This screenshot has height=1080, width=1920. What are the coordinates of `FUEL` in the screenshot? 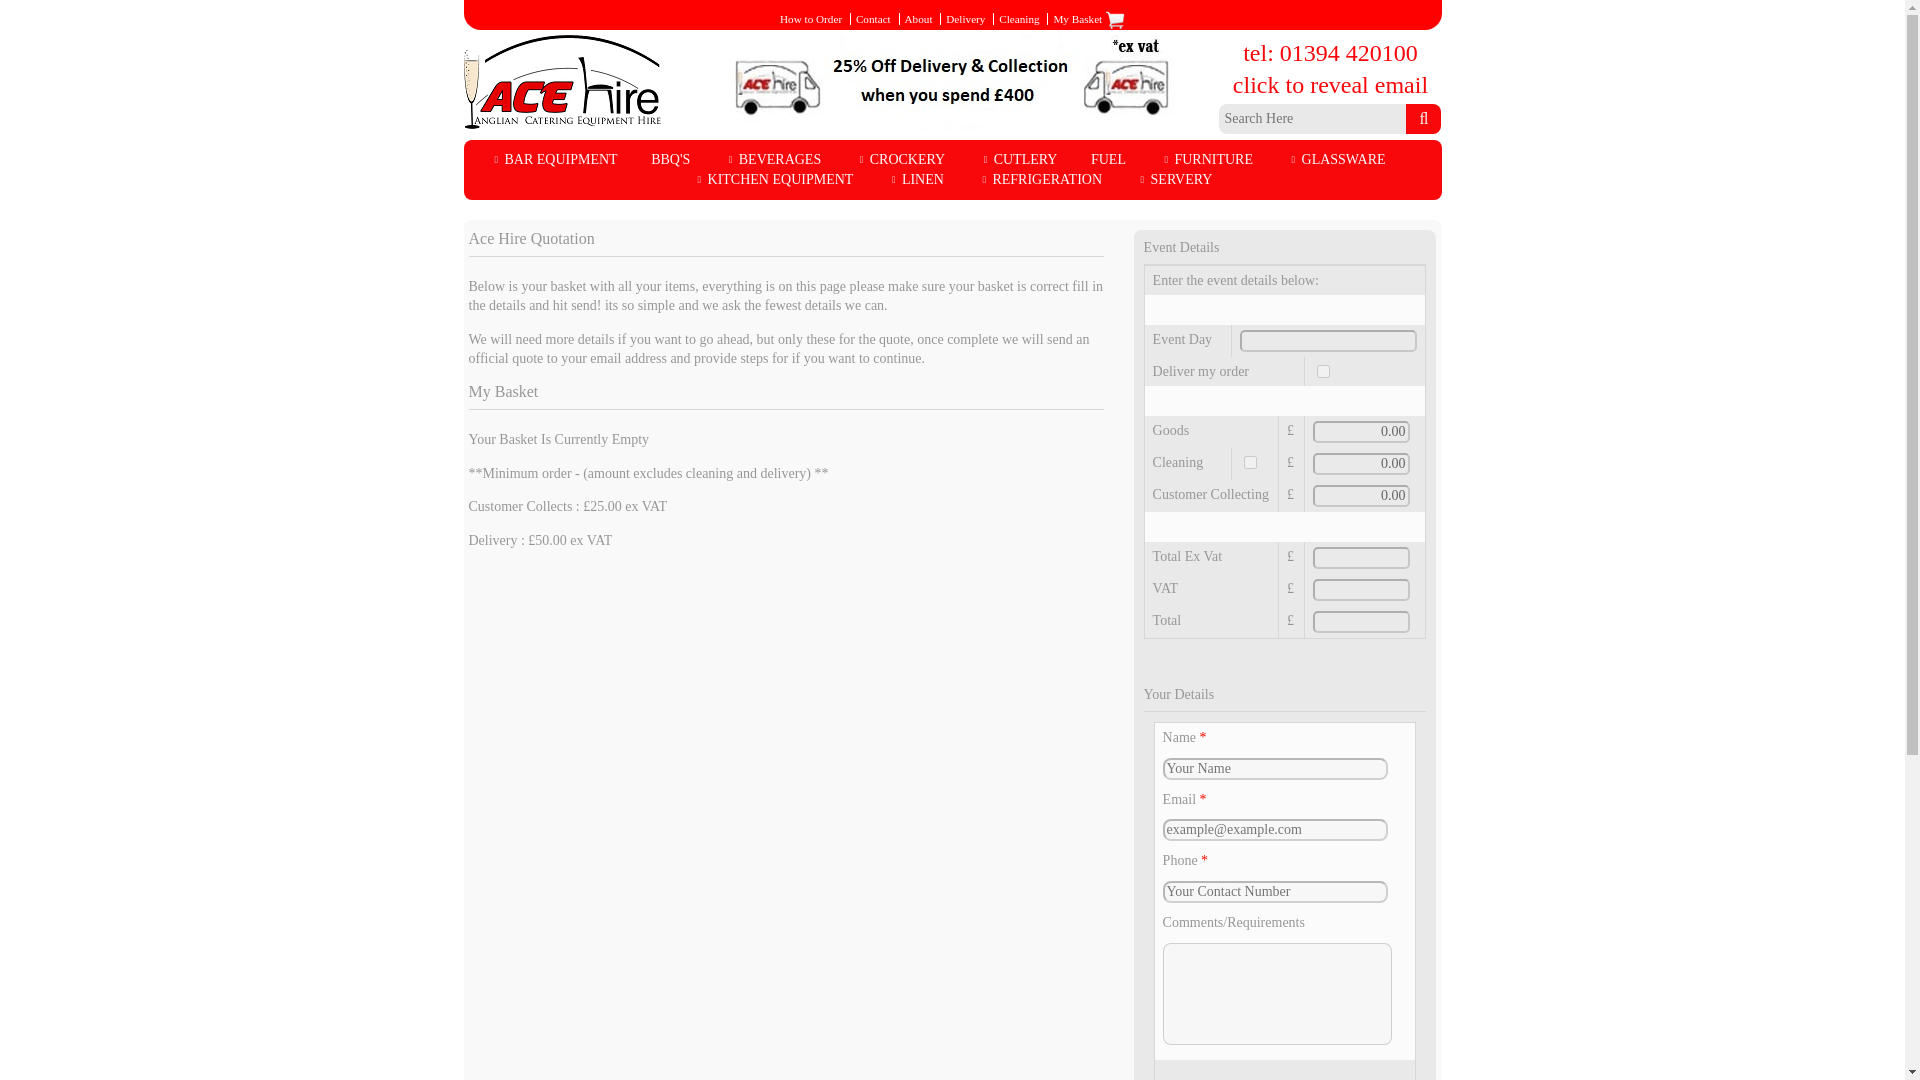 It's located at (1108, 160).